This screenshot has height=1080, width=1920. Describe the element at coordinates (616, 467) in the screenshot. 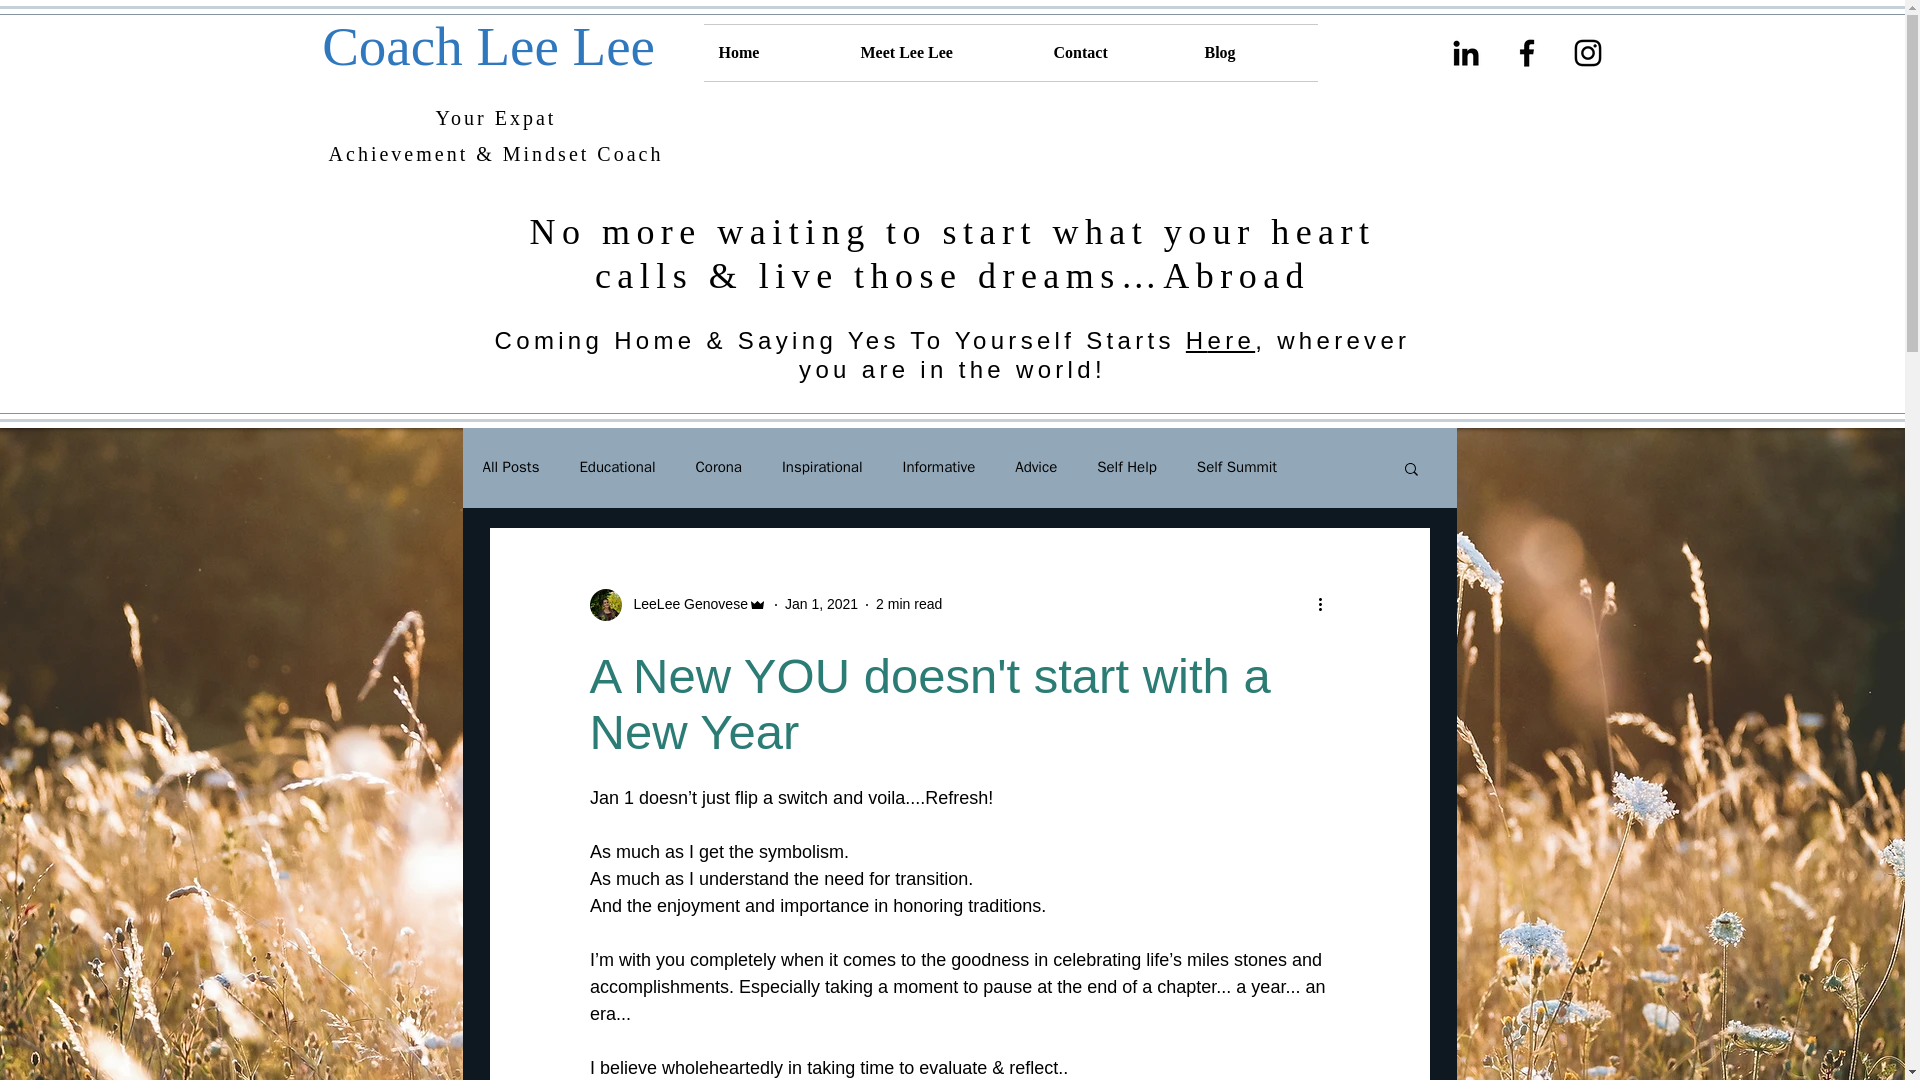

I see `Educational` at that location.